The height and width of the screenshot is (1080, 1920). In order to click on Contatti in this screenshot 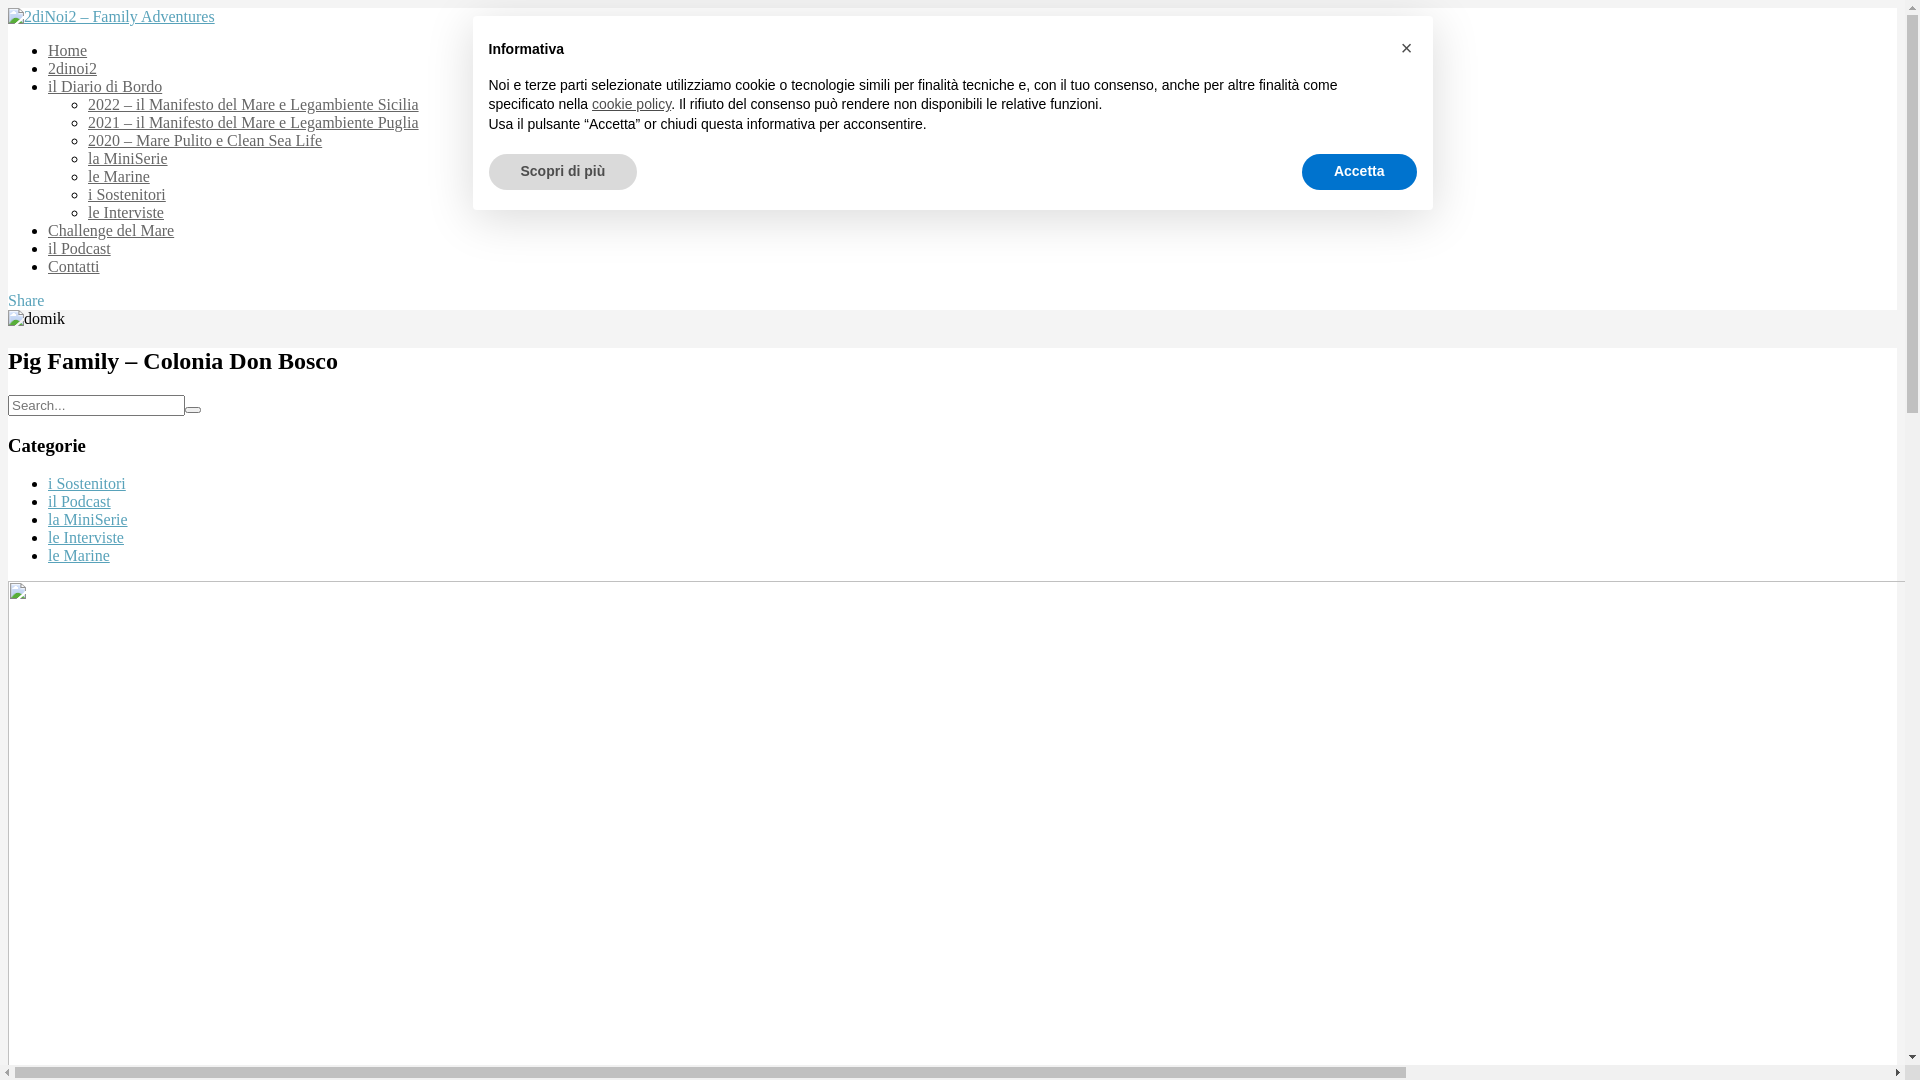, I will do `click(74, 266)`.